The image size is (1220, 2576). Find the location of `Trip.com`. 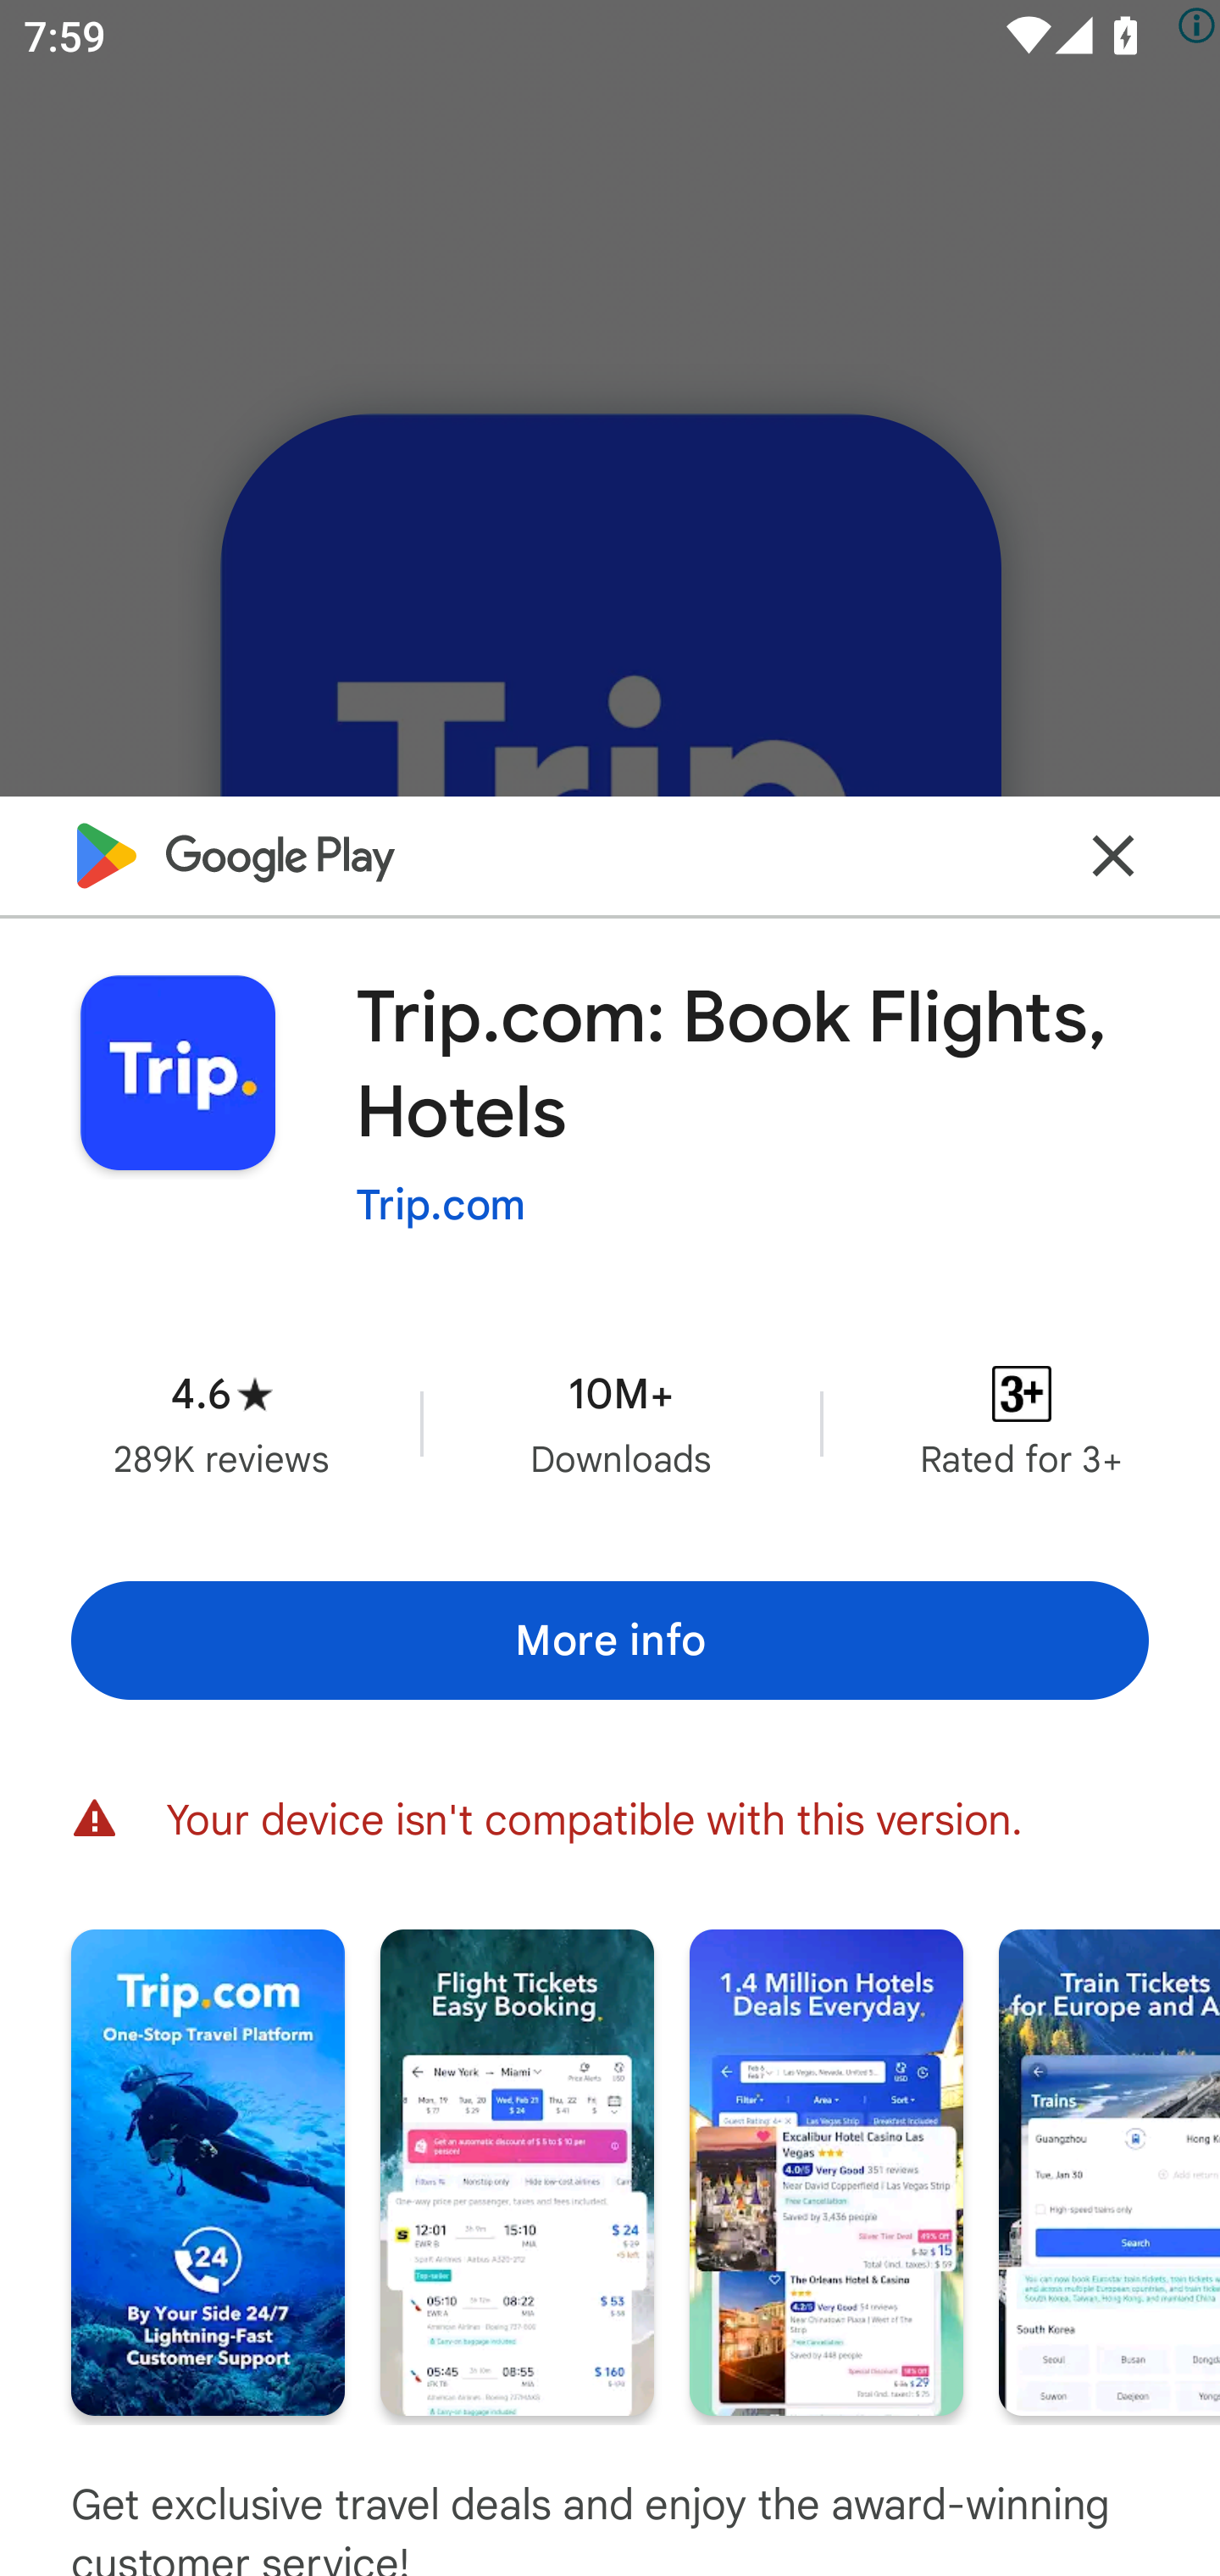

Trip.com is located at coordinates (441, 1204).